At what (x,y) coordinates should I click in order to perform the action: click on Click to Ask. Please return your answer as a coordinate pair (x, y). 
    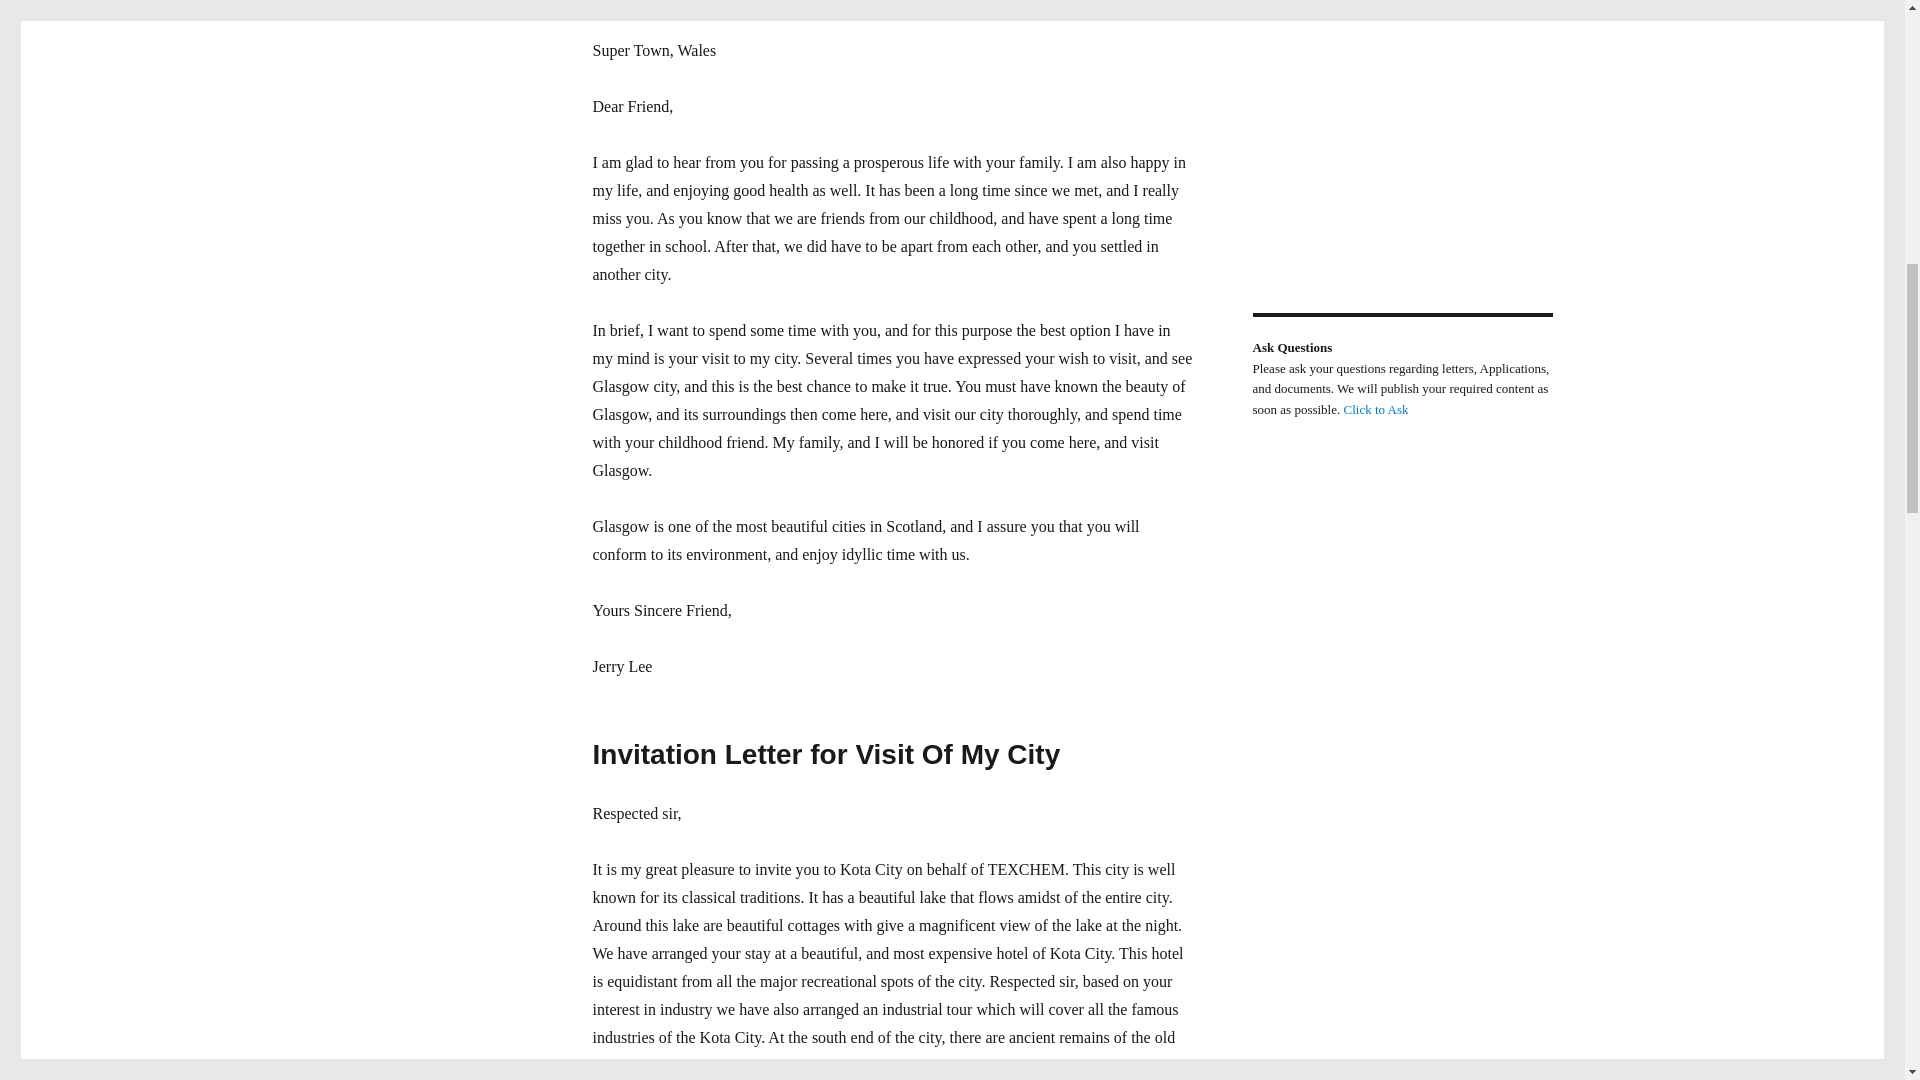
    Looking at the image, I should click on (1376, 408).